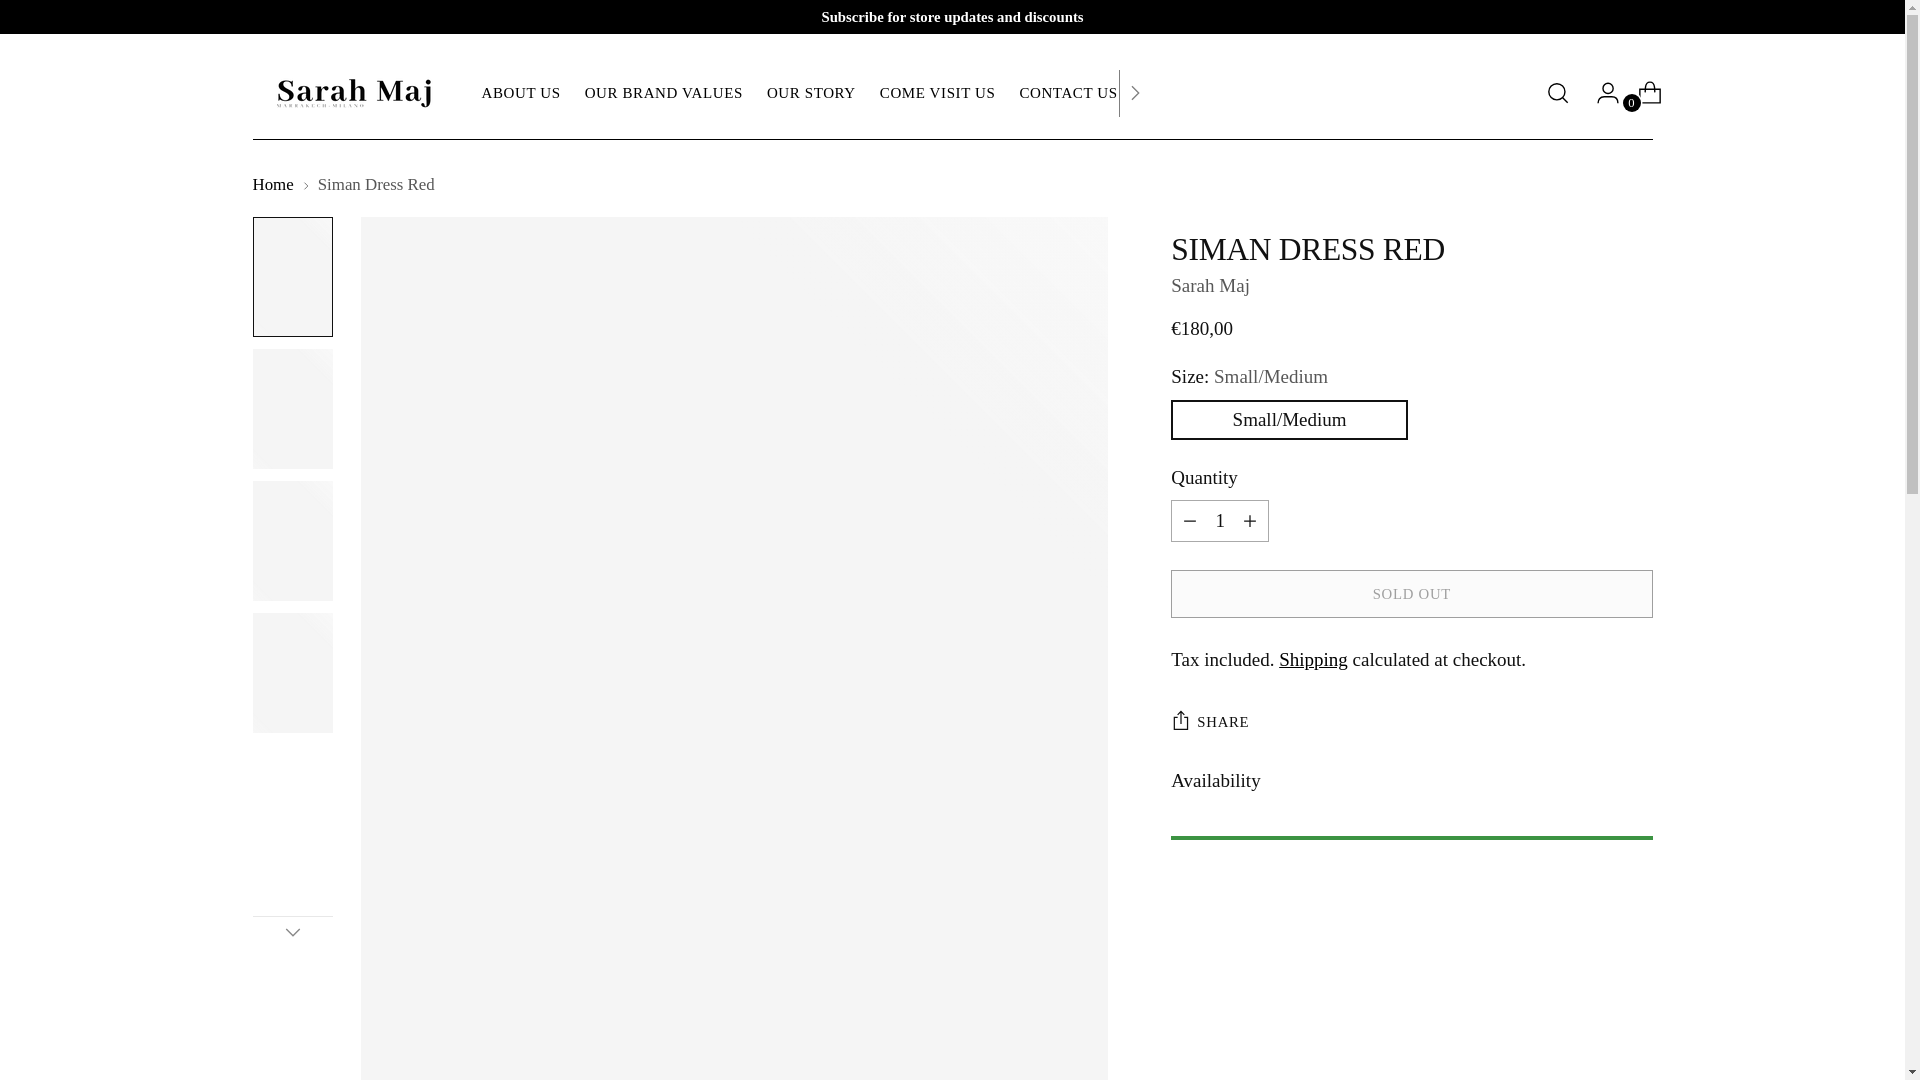 The height and width of the screenshot is (1080, 1920). Describe the element at coordinates (664, 92) in the screenshot. I see `OUR BRAND VALUES` at that location.